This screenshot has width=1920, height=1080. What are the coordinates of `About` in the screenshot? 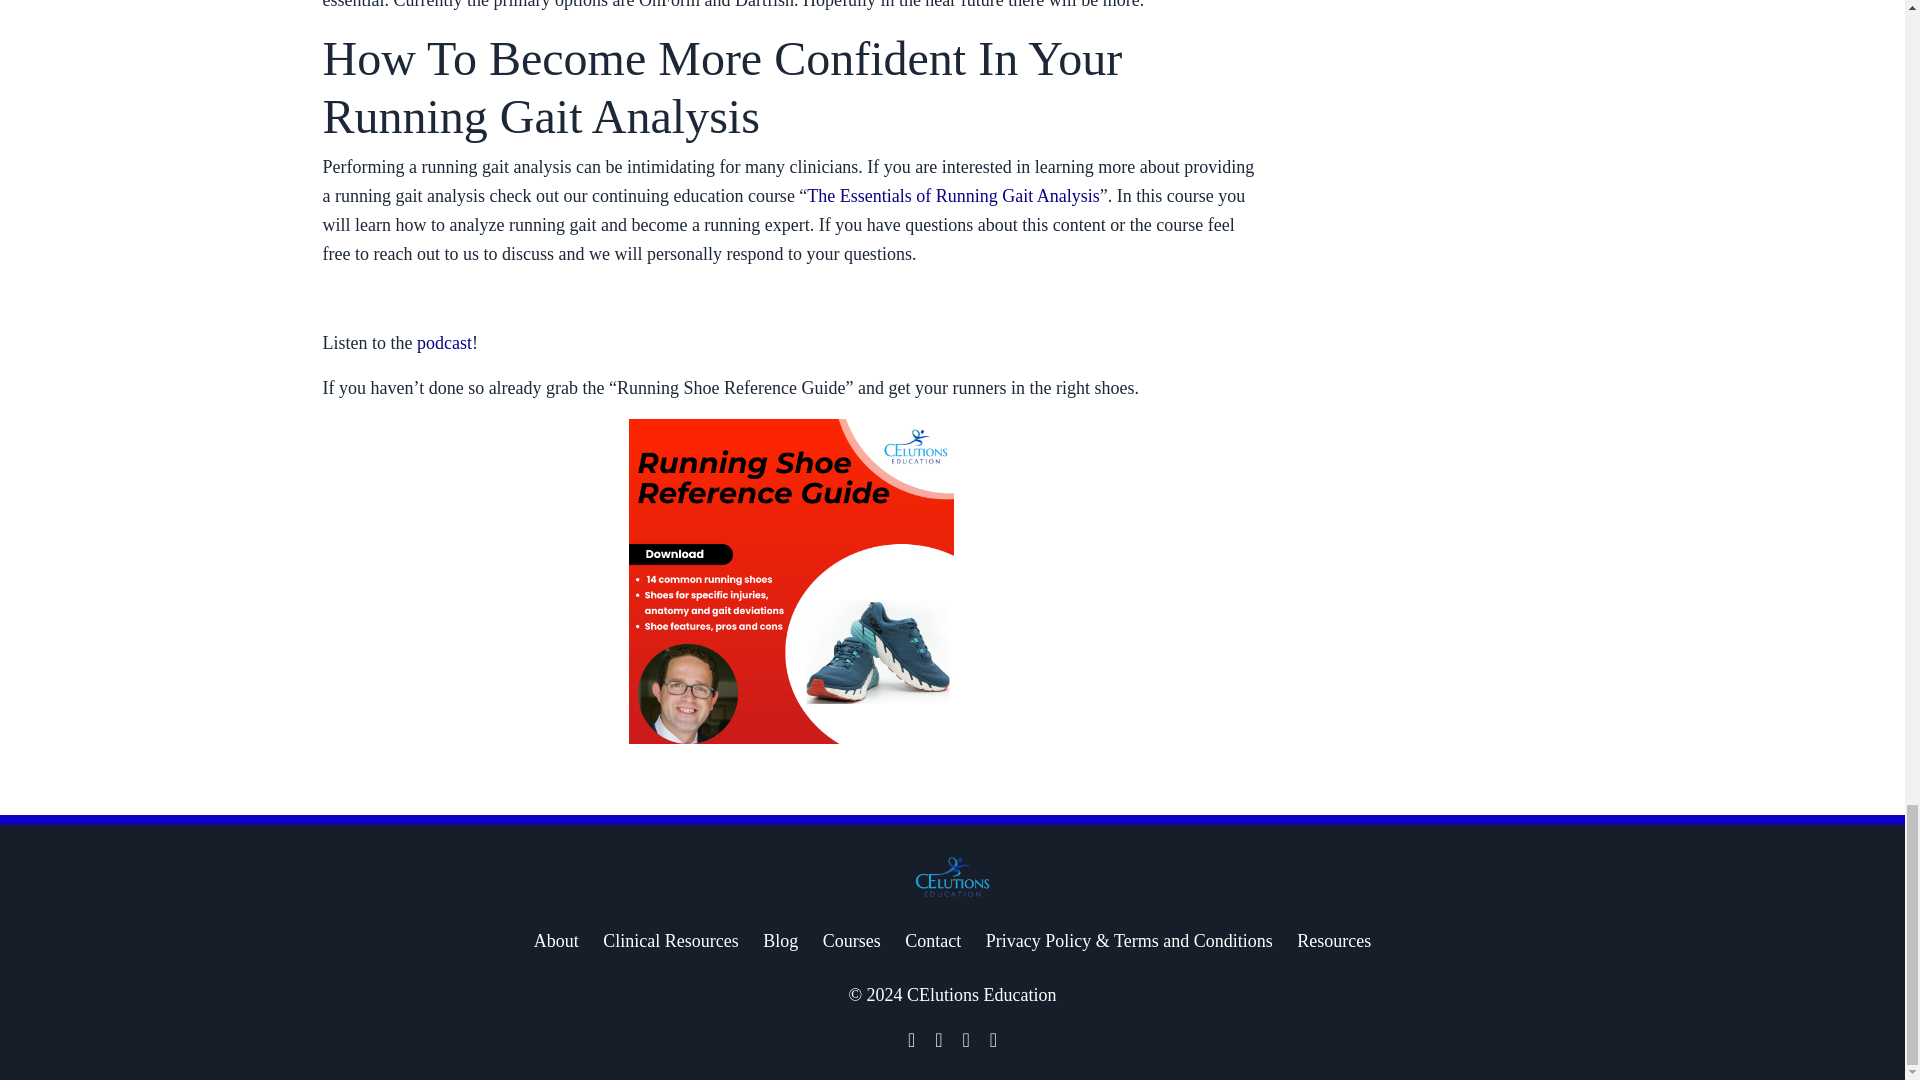 It's located at (556, 940).